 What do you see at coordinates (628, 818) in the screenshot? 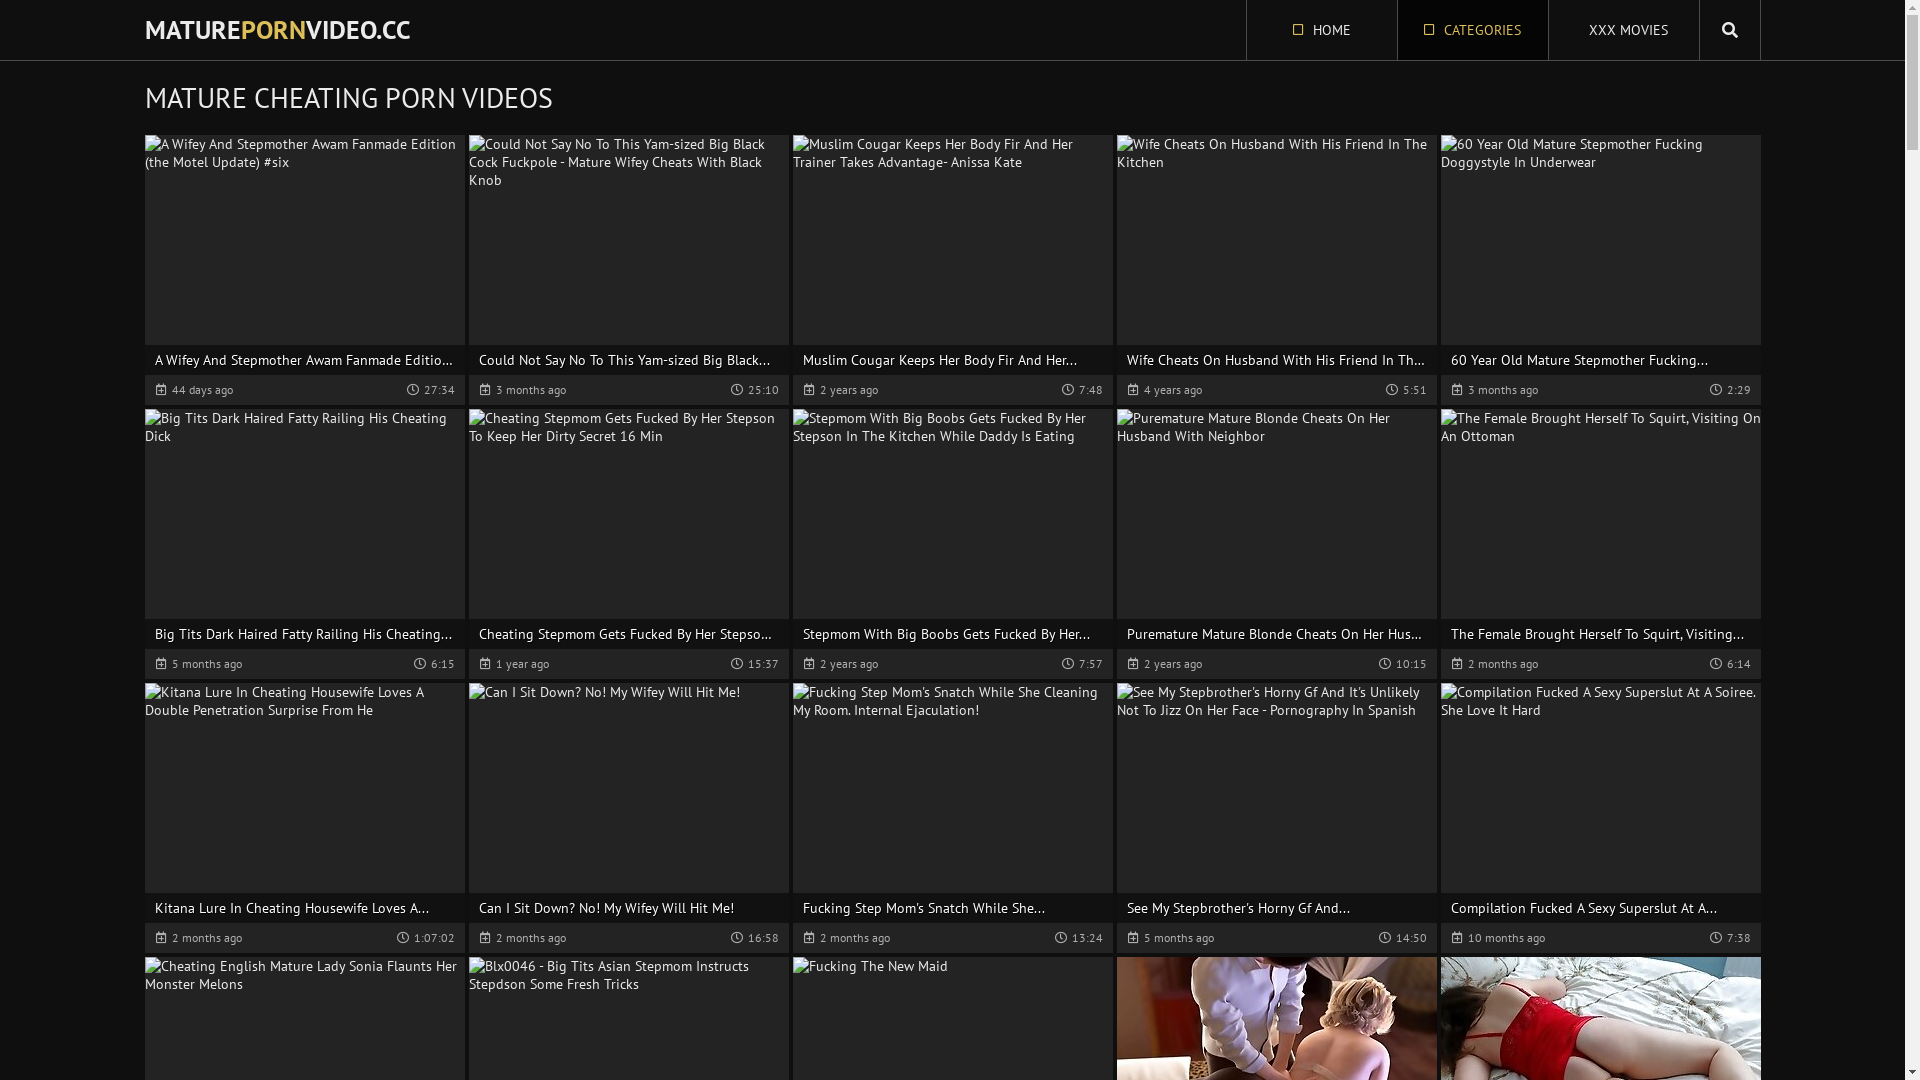
I see `Can I Sit Down? No! My Wifey Will Hit Me!
2 months ago
16:58` at bounding box center [628, 818].